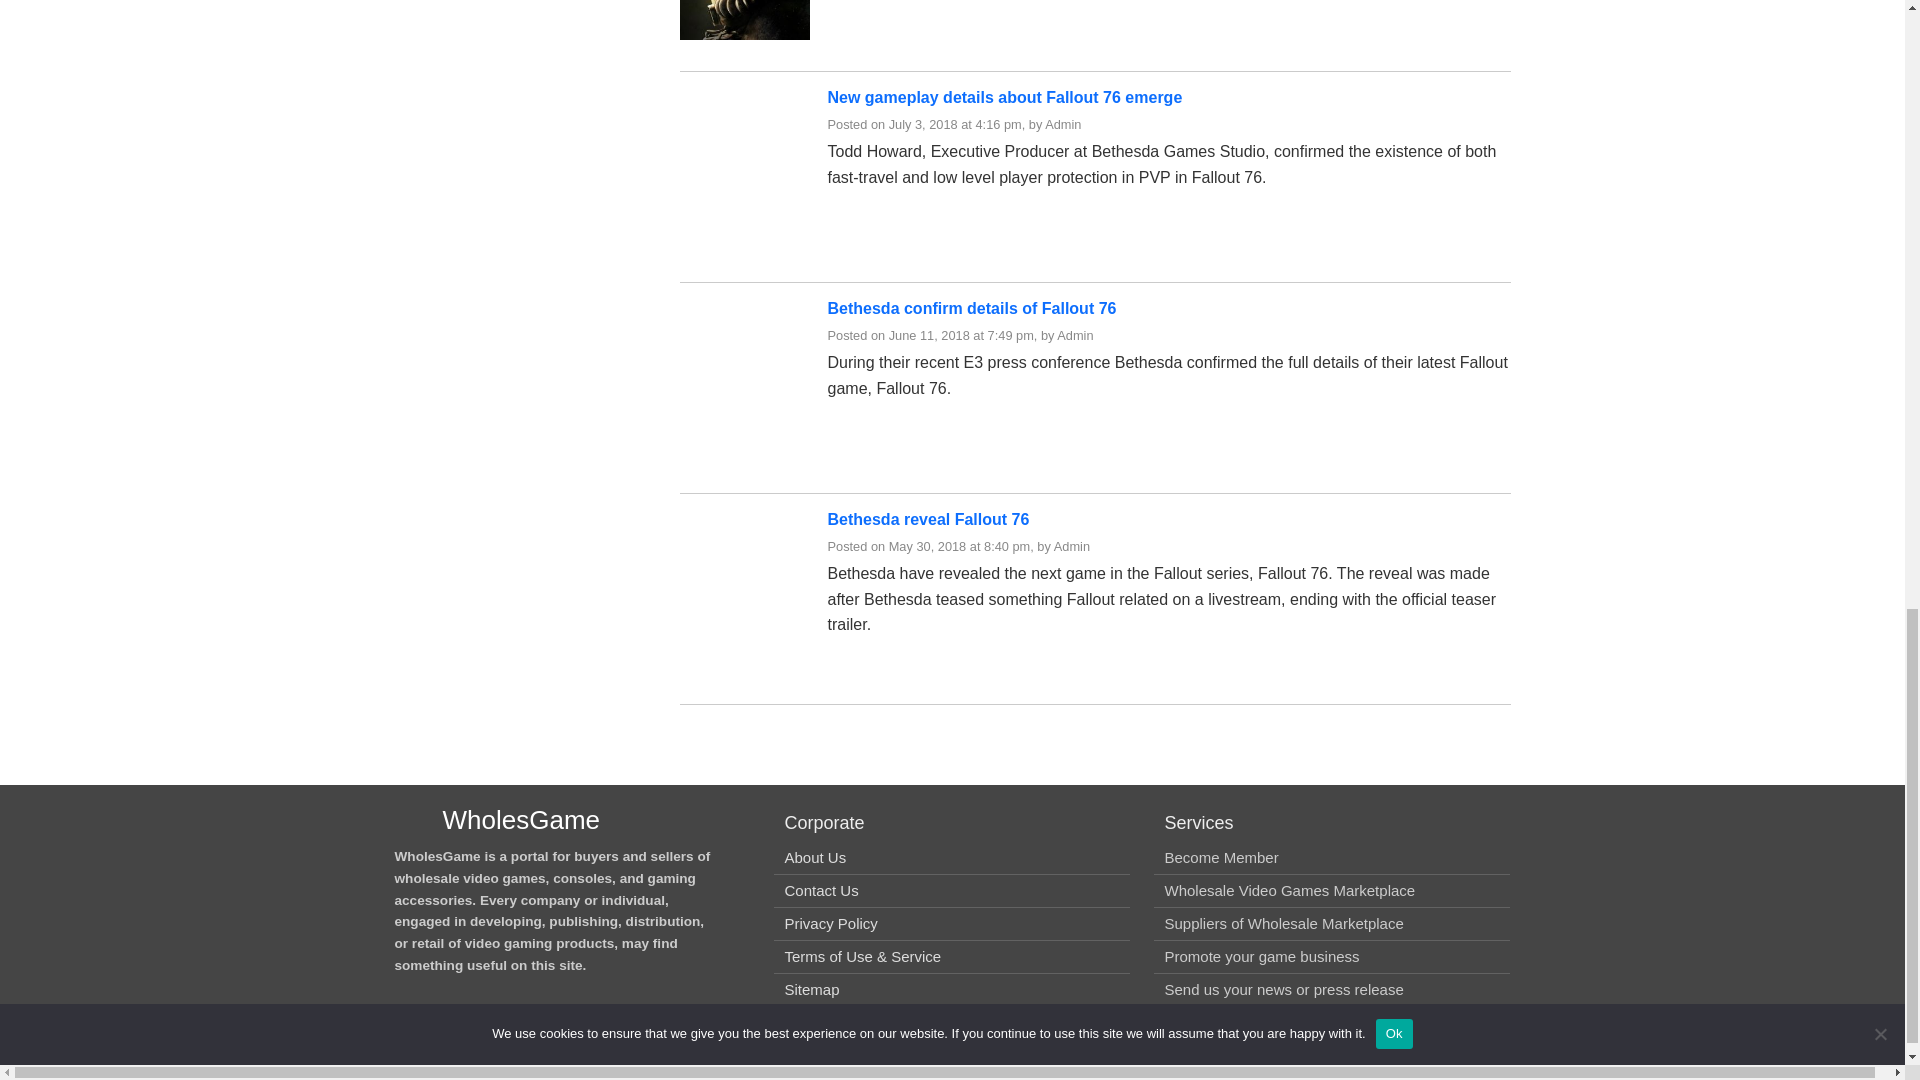 The height and width of the screenshot is (1080, 1920). Describe the element at coordinates (814, 857) in the screenshot. I see `About Us` at that location.